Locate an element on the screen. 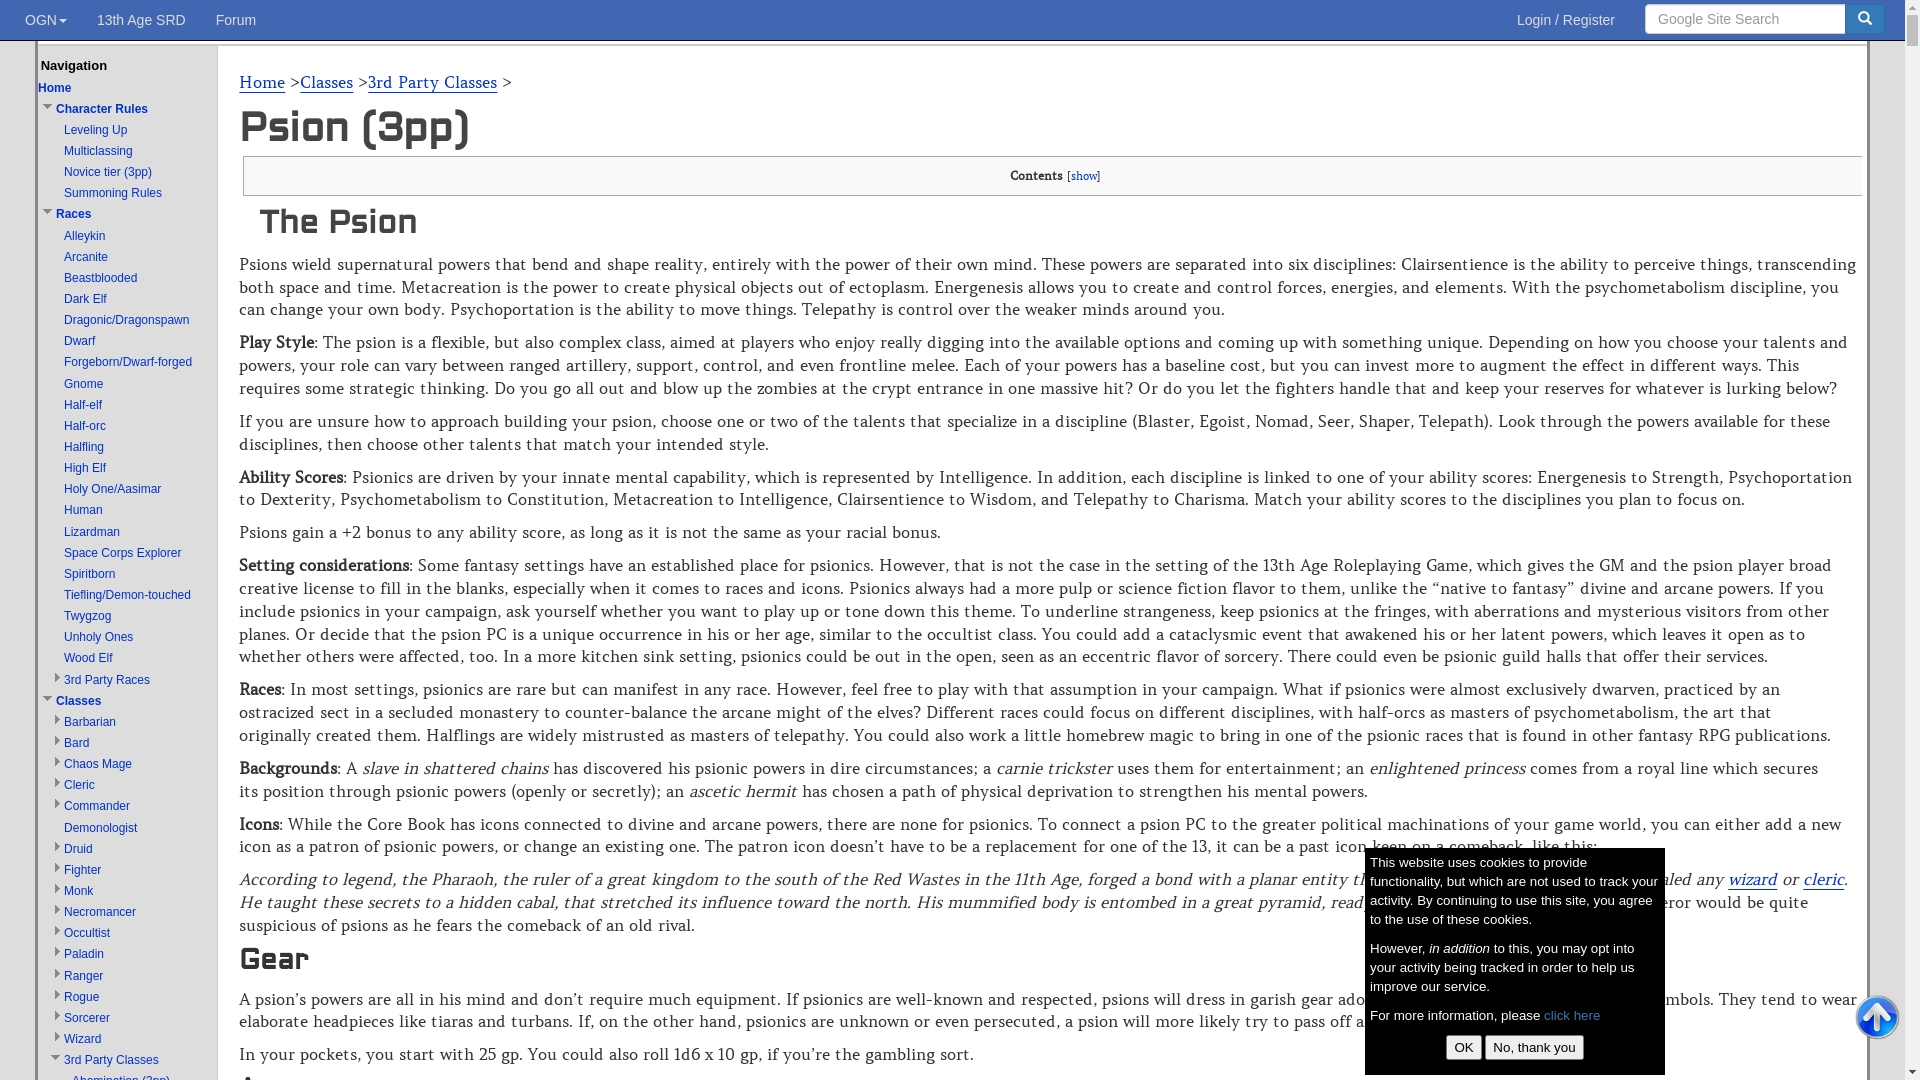 The height and width of the screenshot is (1080, 1920). Multiclassing is located at coordinates (98, 151).